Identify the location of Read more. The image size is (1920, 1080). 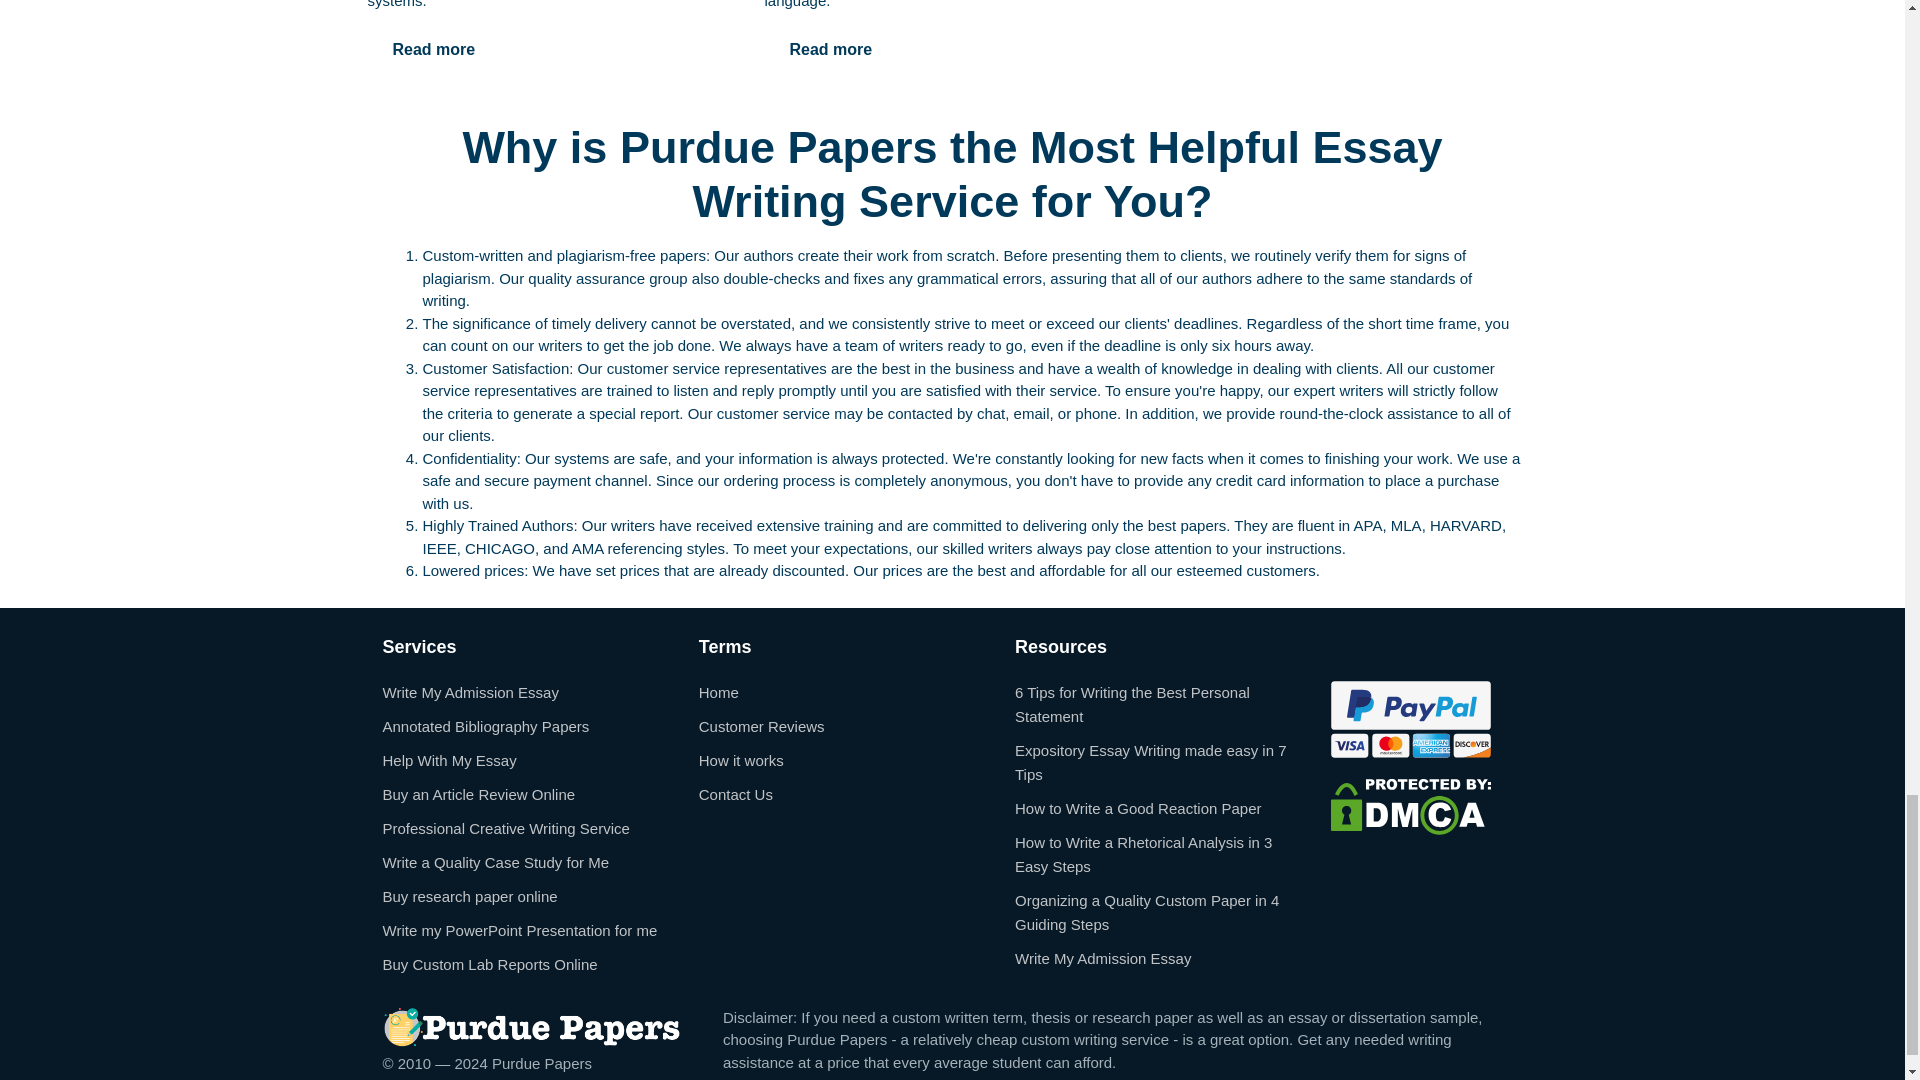
(434, 50).